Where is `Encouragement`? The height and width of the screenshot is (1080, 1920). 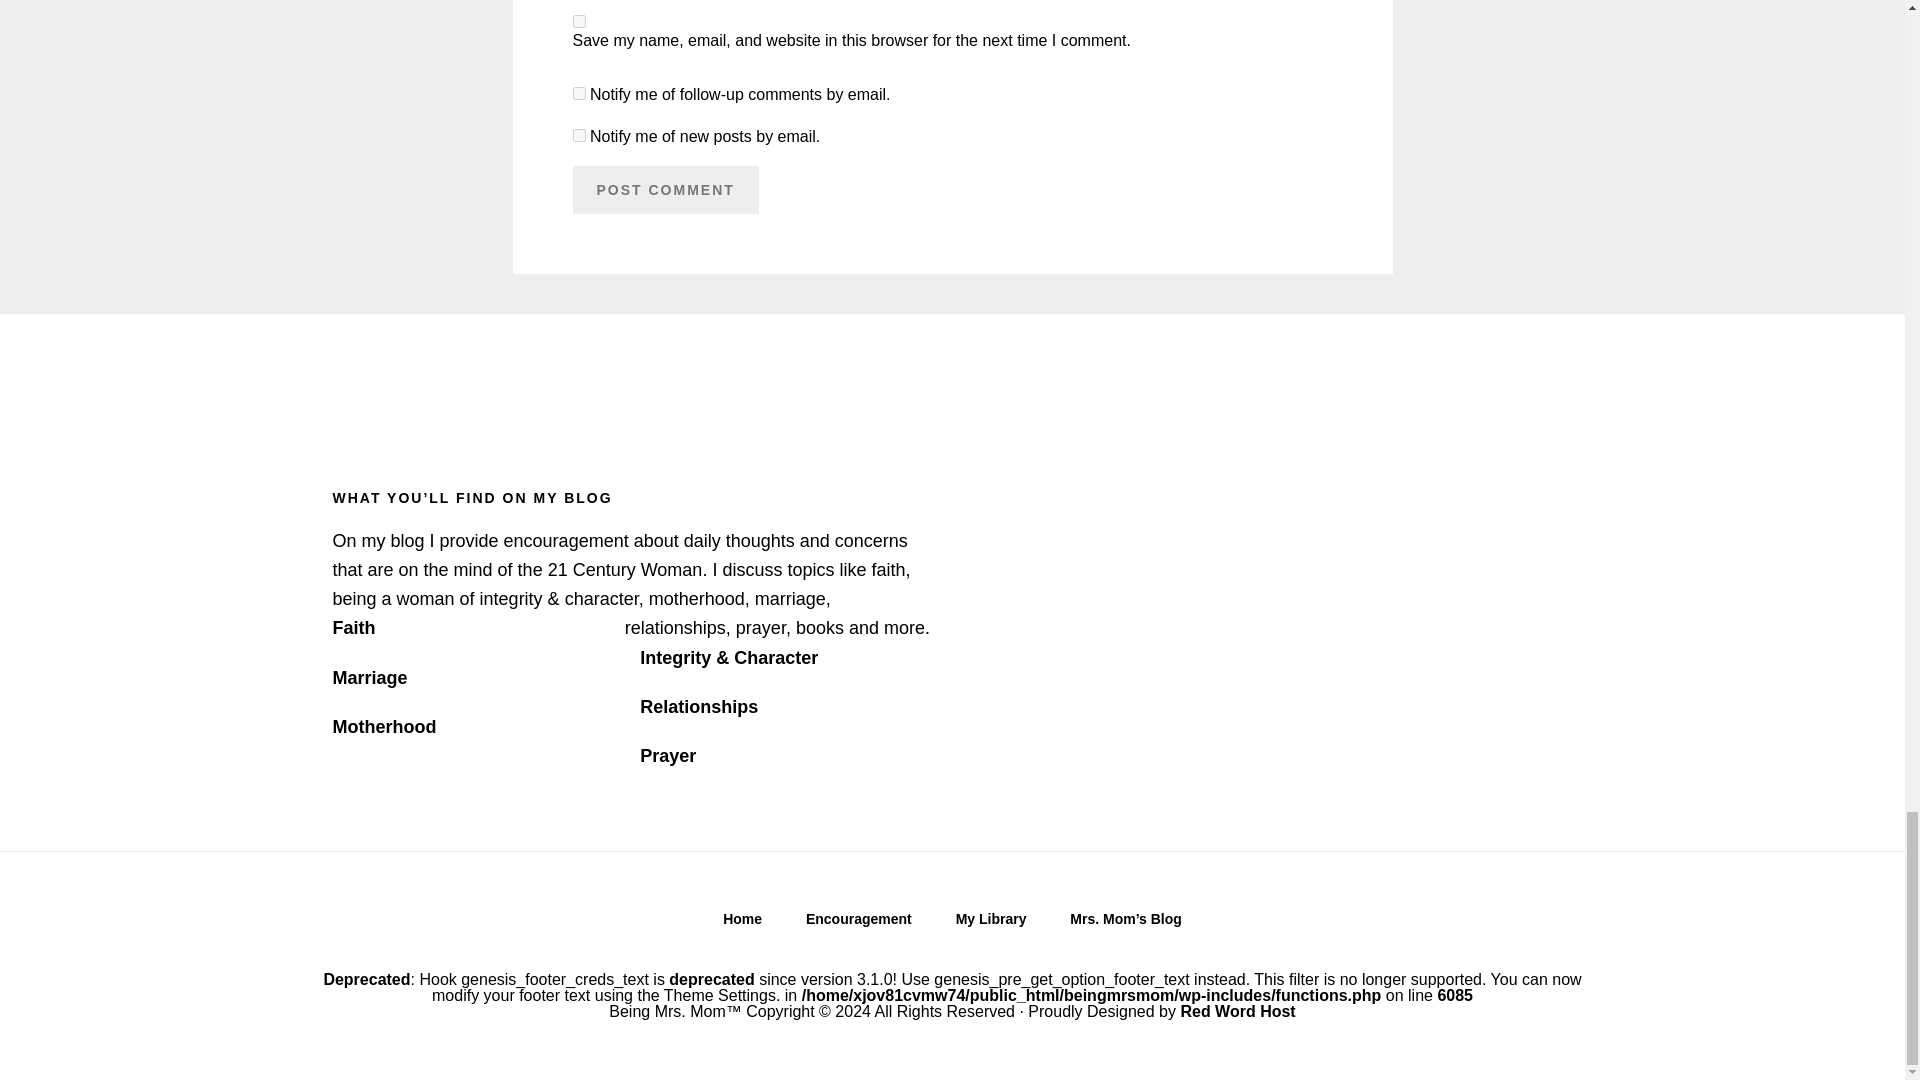 Encouragement is located at coordinates (858, 924).